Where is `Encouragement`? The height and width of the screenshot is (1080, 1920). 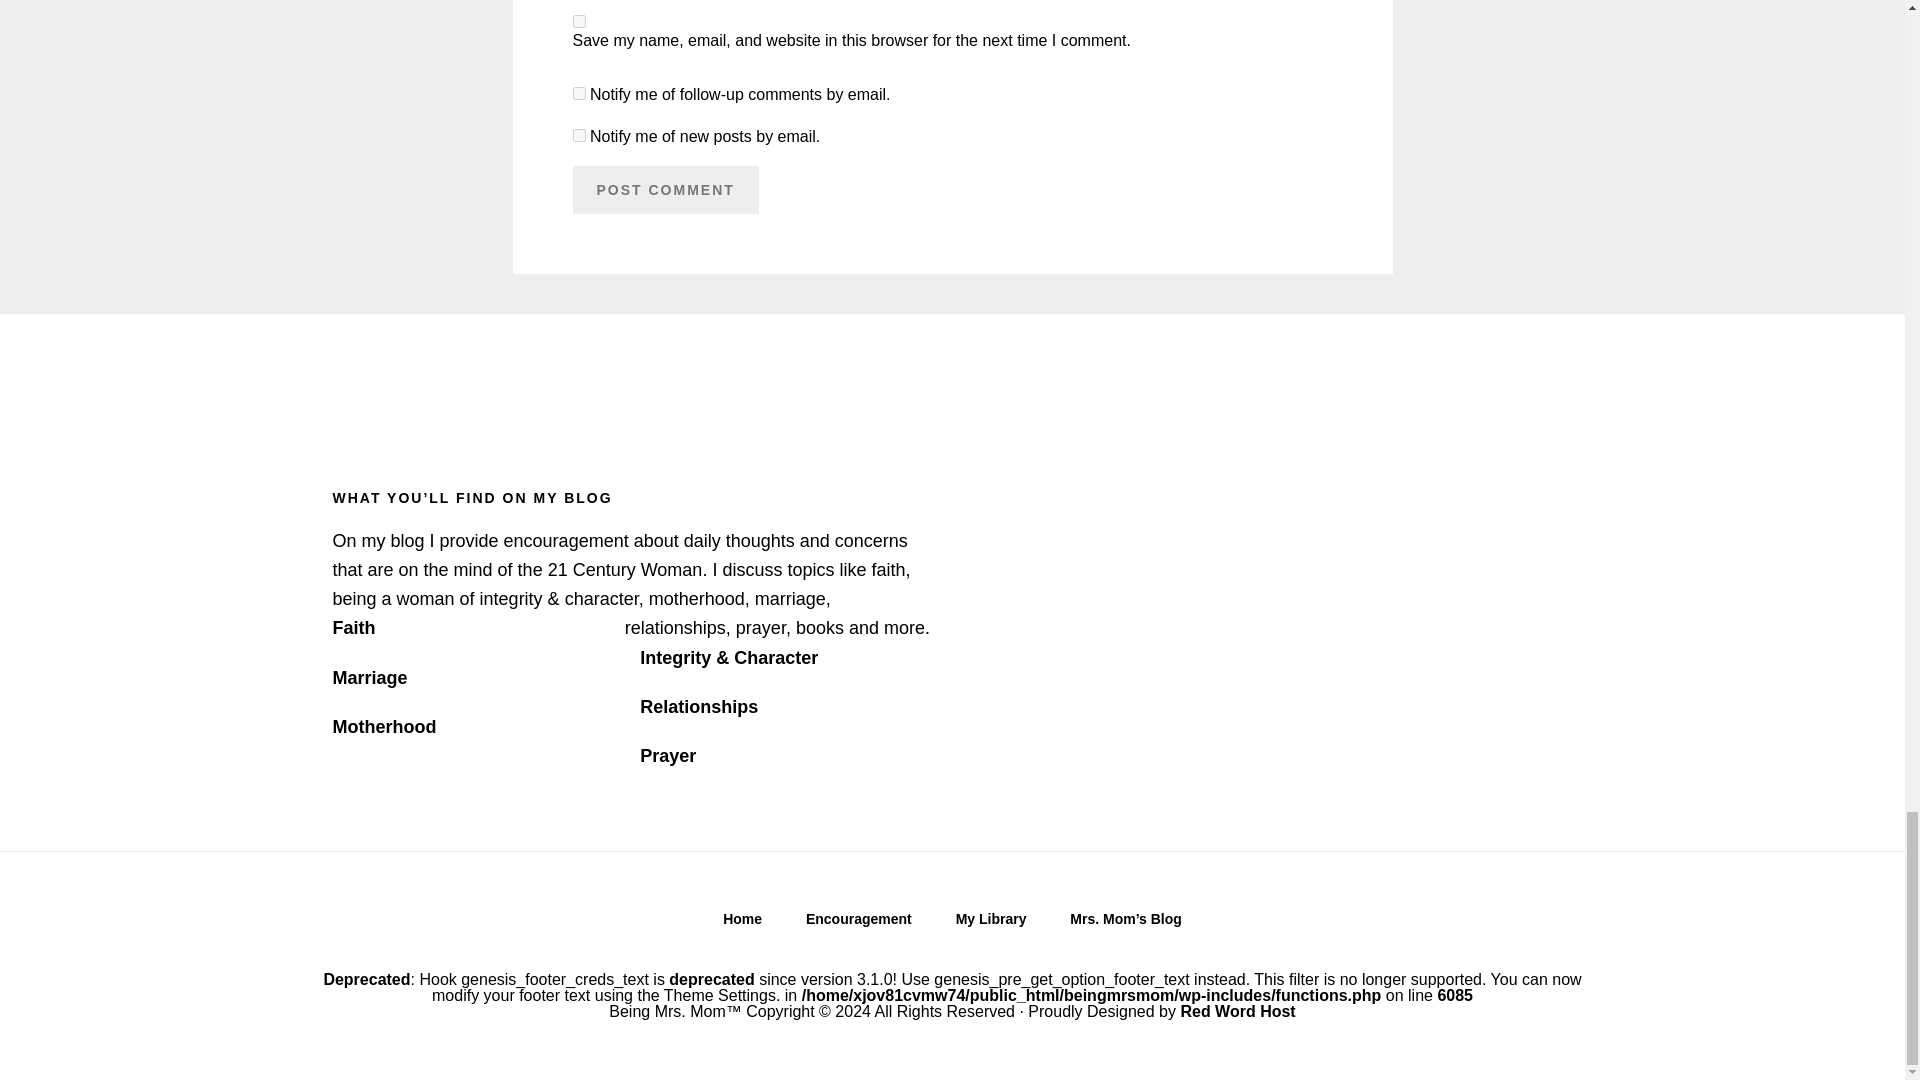 Encouragement is located at coordinates (858, 924).